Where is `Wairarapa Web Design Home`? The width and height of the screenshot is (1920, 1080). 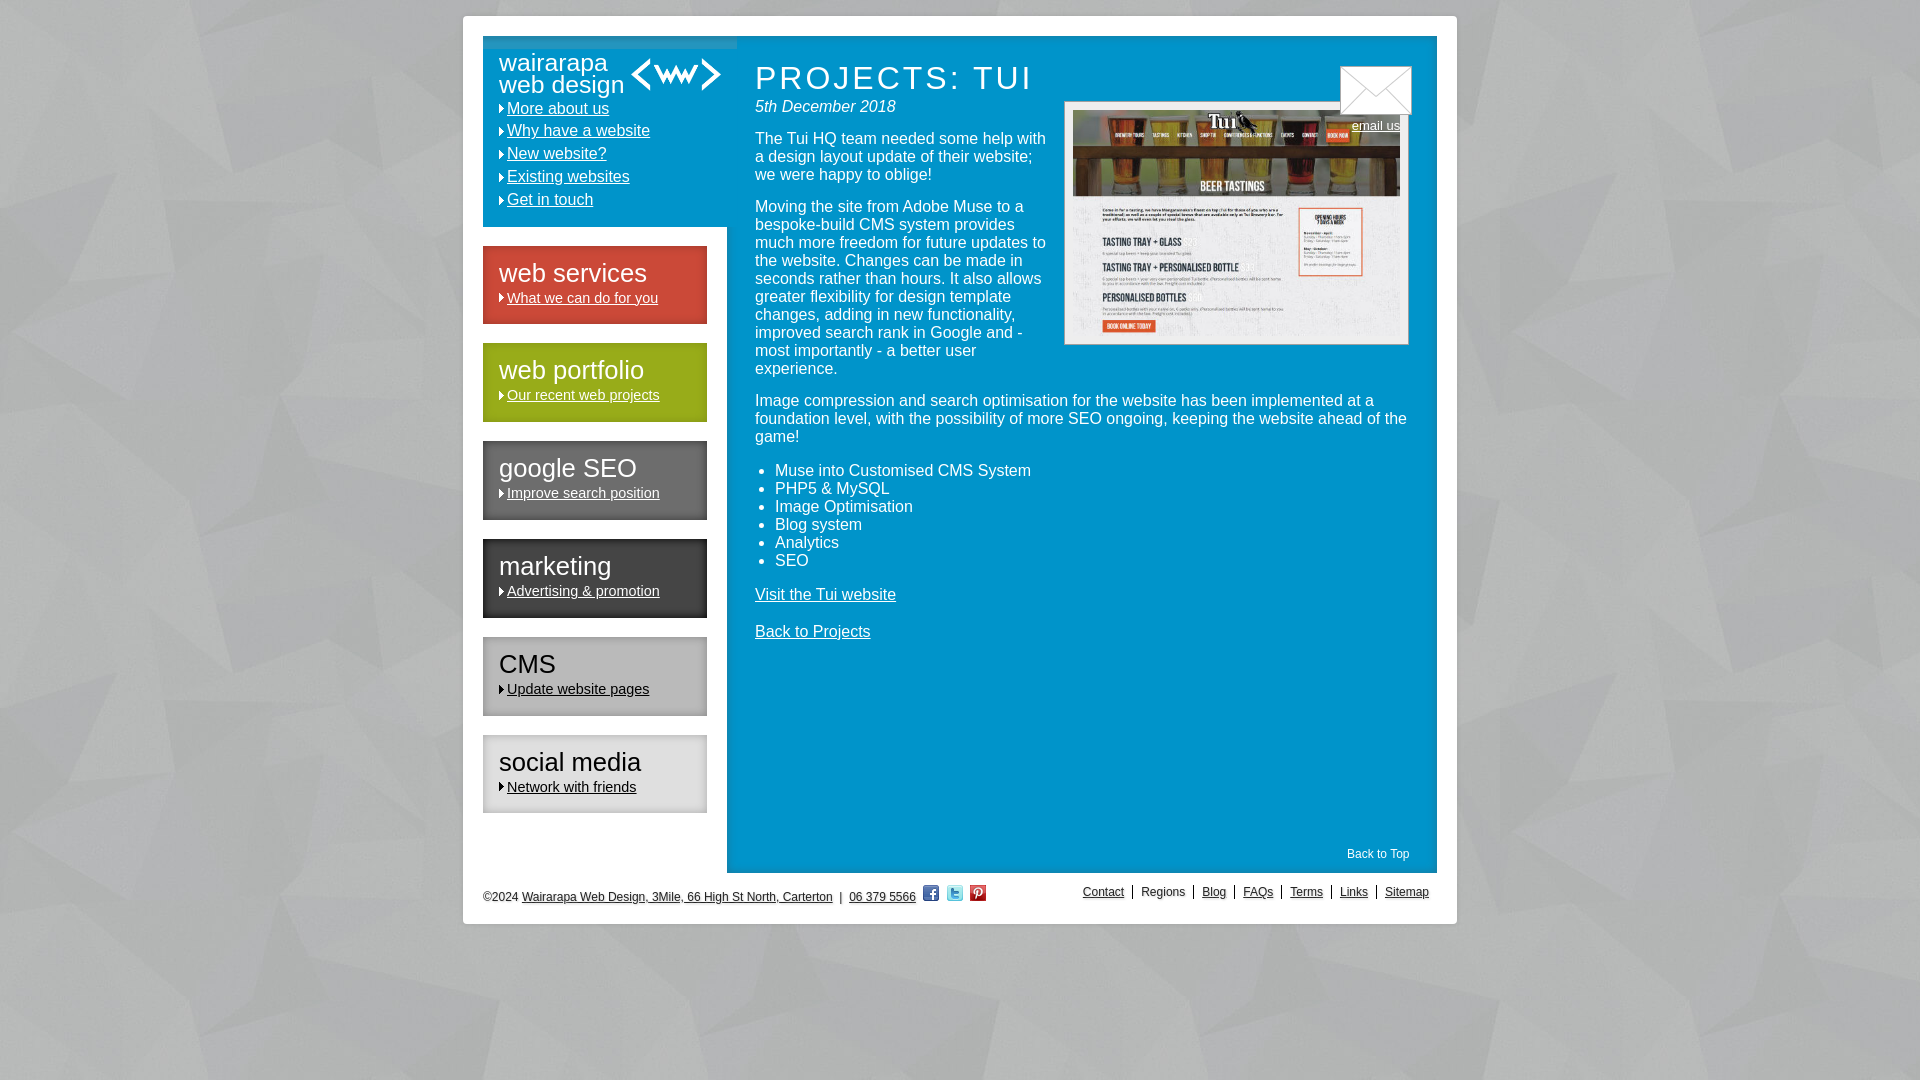
Wairarapa Web Design Home is located at coordinates (610, 74).